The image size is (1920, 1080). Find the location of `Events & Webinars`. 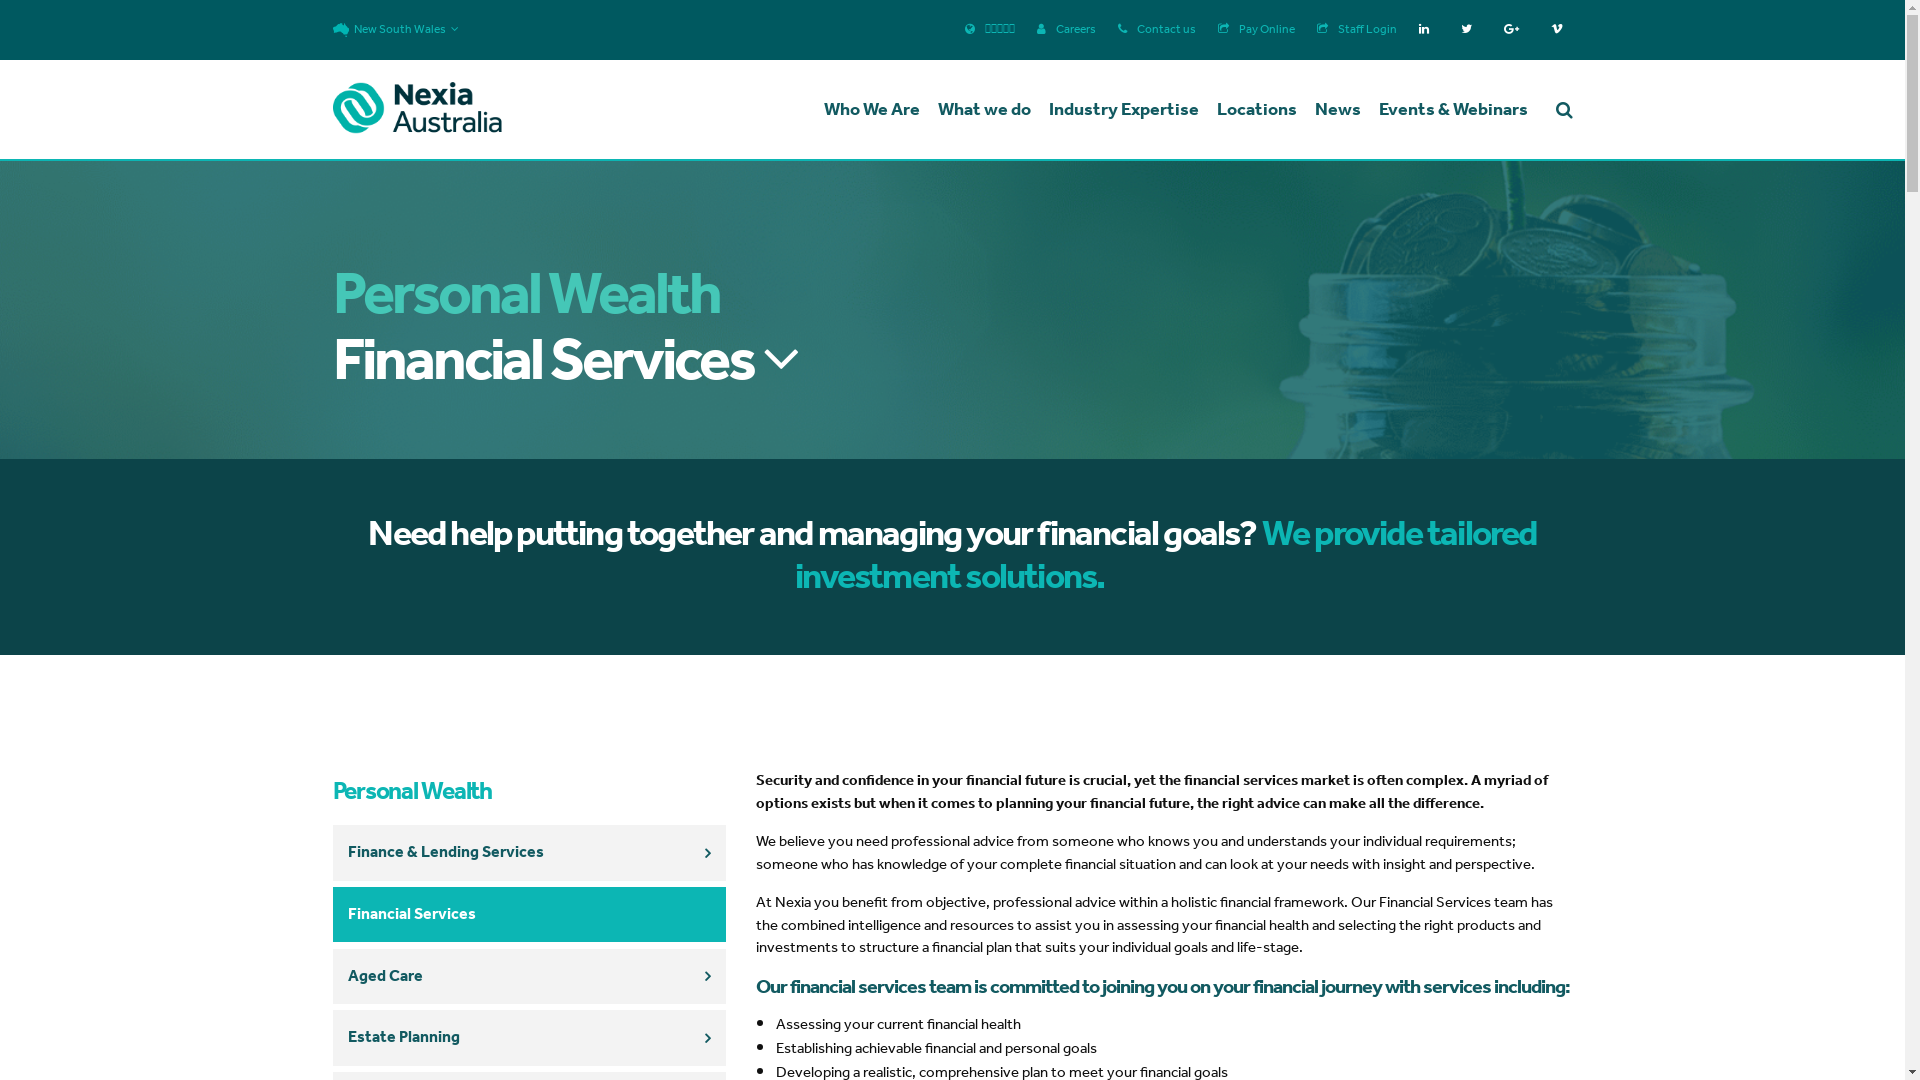

Events & Webinars is located at coordinates (1452, 115).